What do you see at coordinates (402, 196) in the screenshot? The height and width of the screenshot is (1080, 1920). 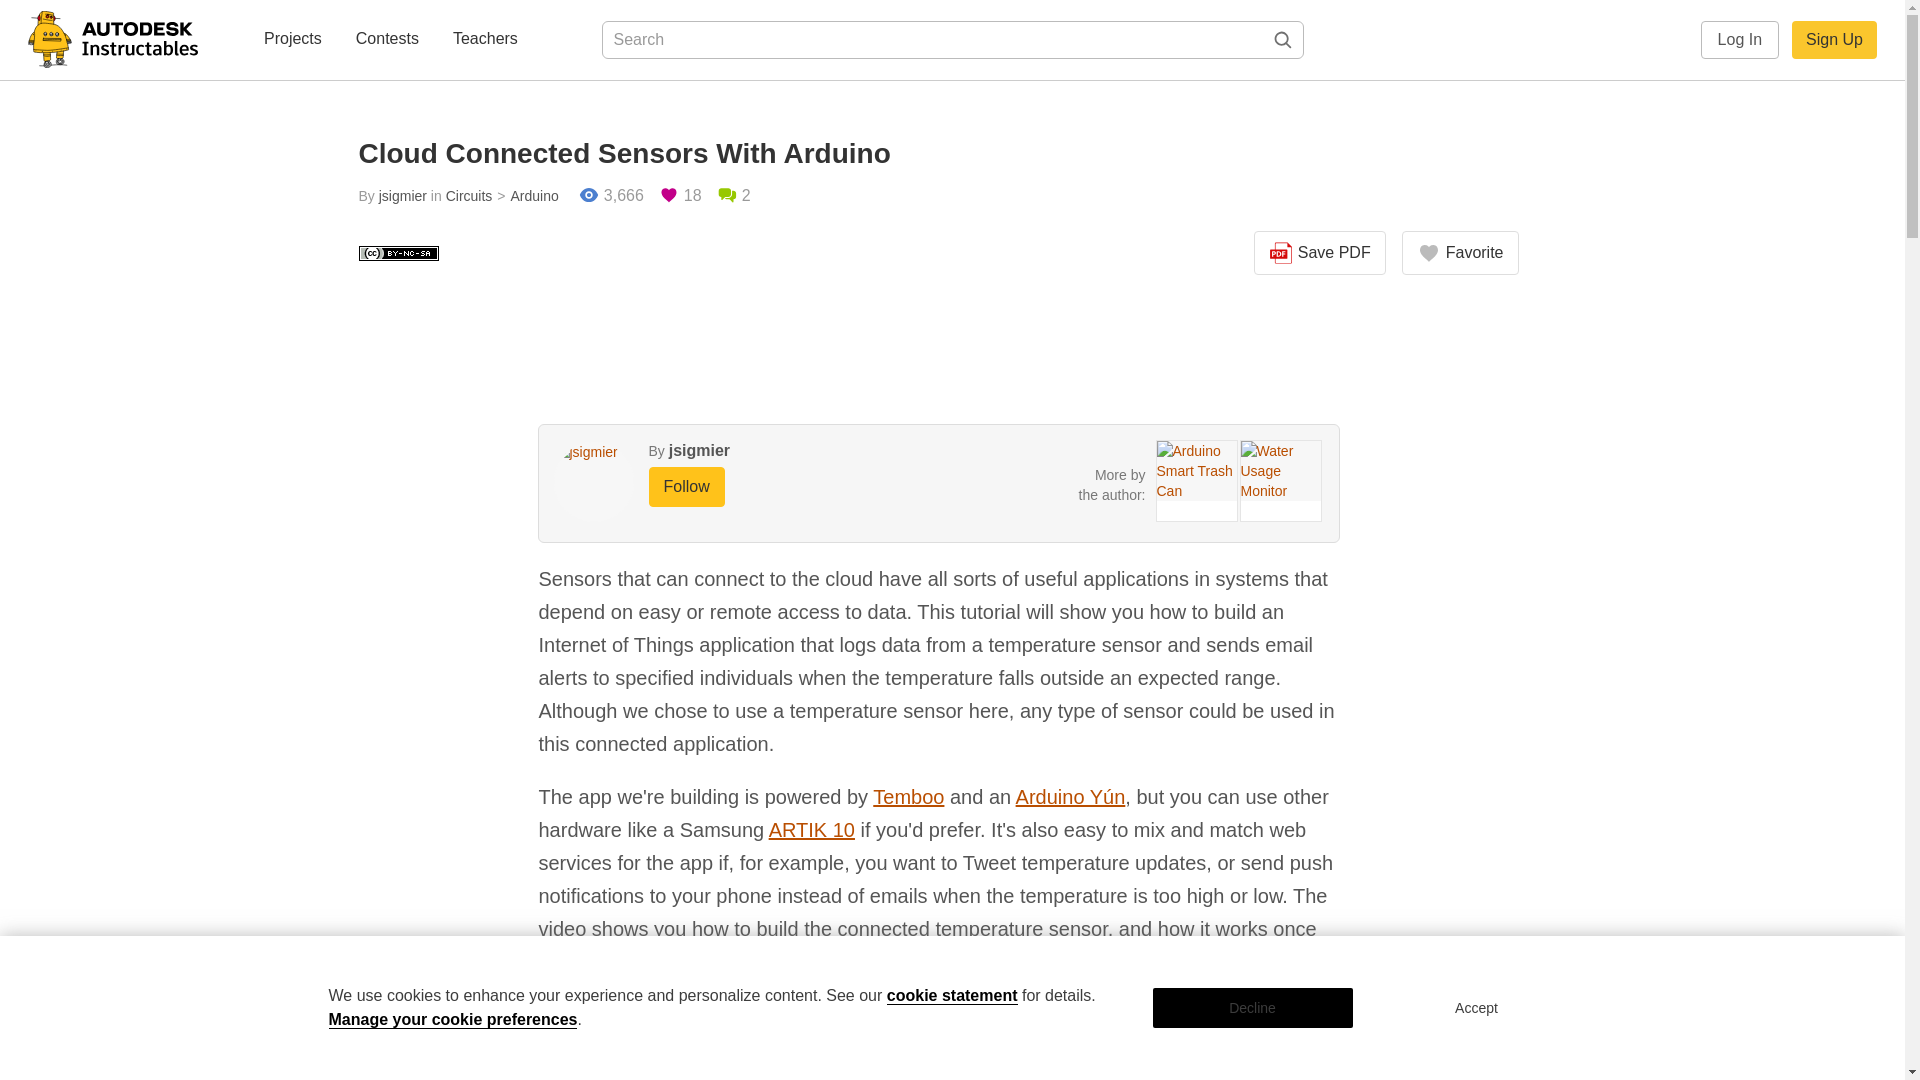 I see `jsigmier` at bounding box center [402, 196].